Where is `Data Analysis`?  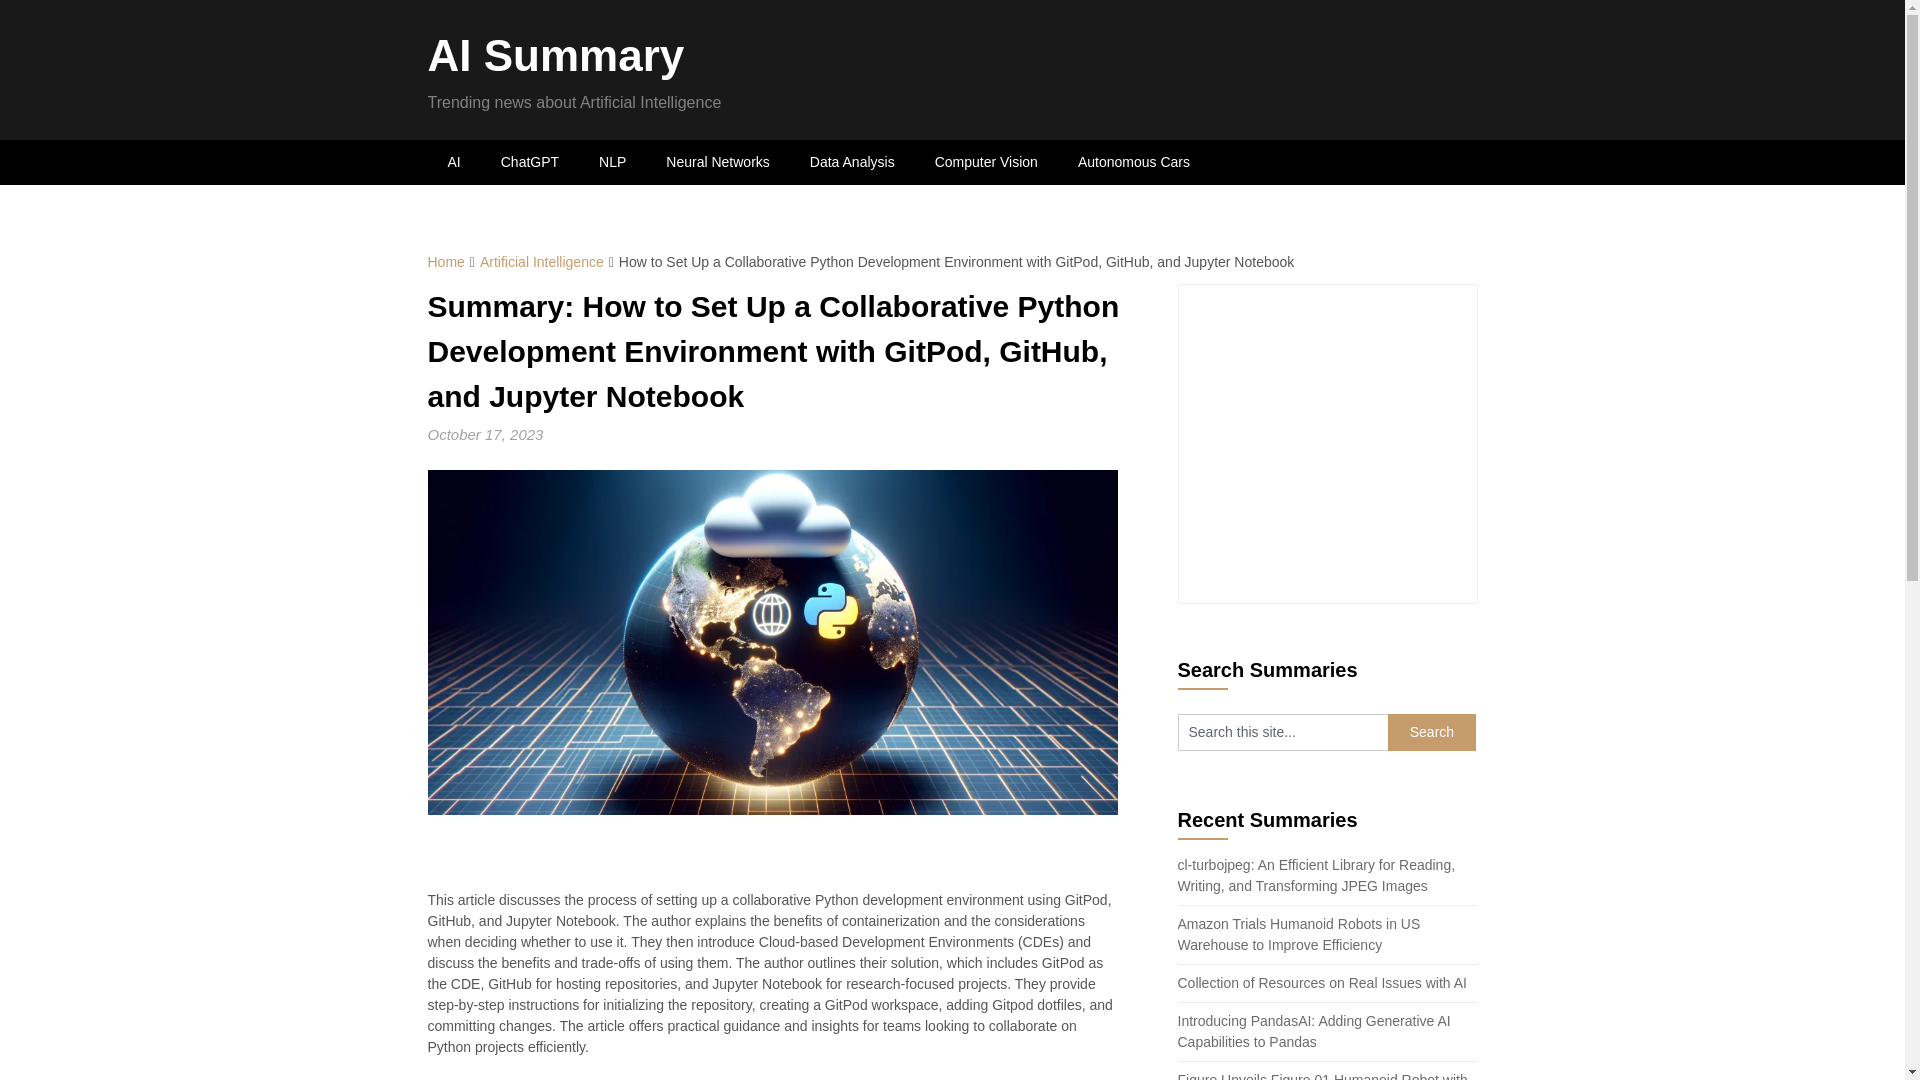
Data Analysis is located at coordinates (852, 162).